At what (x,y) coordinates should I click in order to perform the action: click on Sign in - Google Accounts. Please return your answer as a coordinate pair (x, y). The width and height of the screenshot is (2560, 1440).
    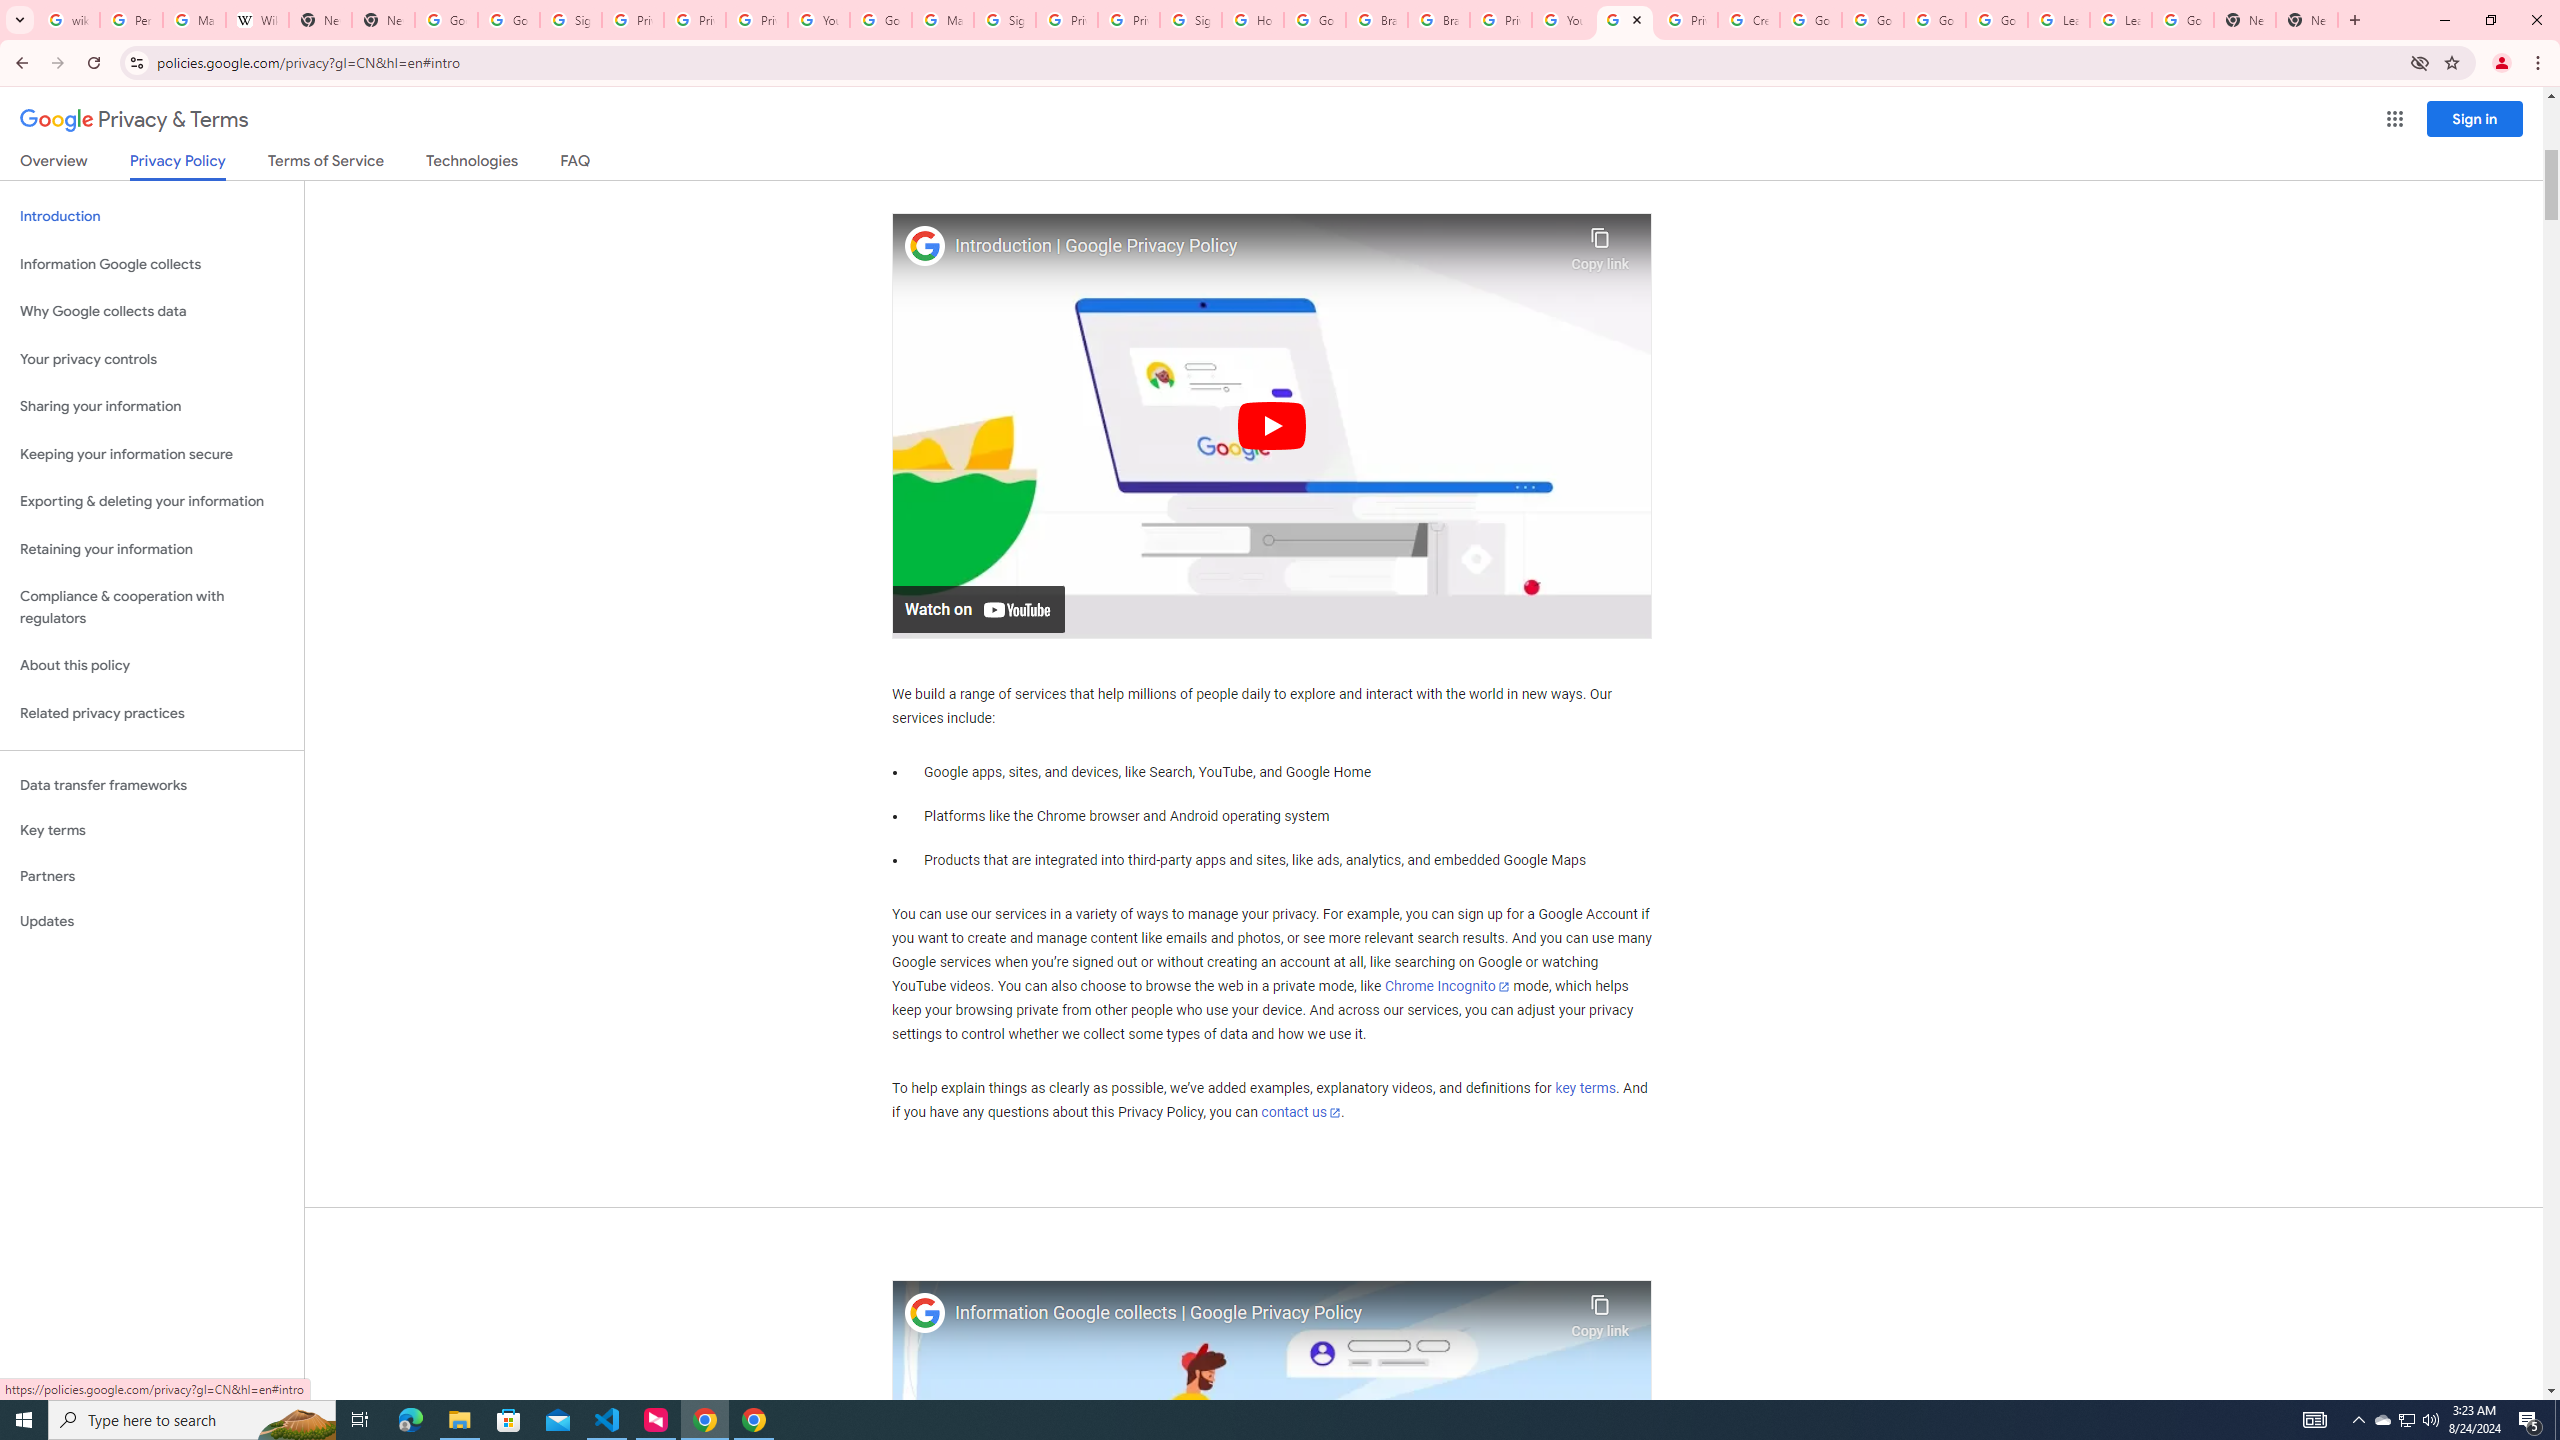
    Looking at the image, I should click on (1004, 20).